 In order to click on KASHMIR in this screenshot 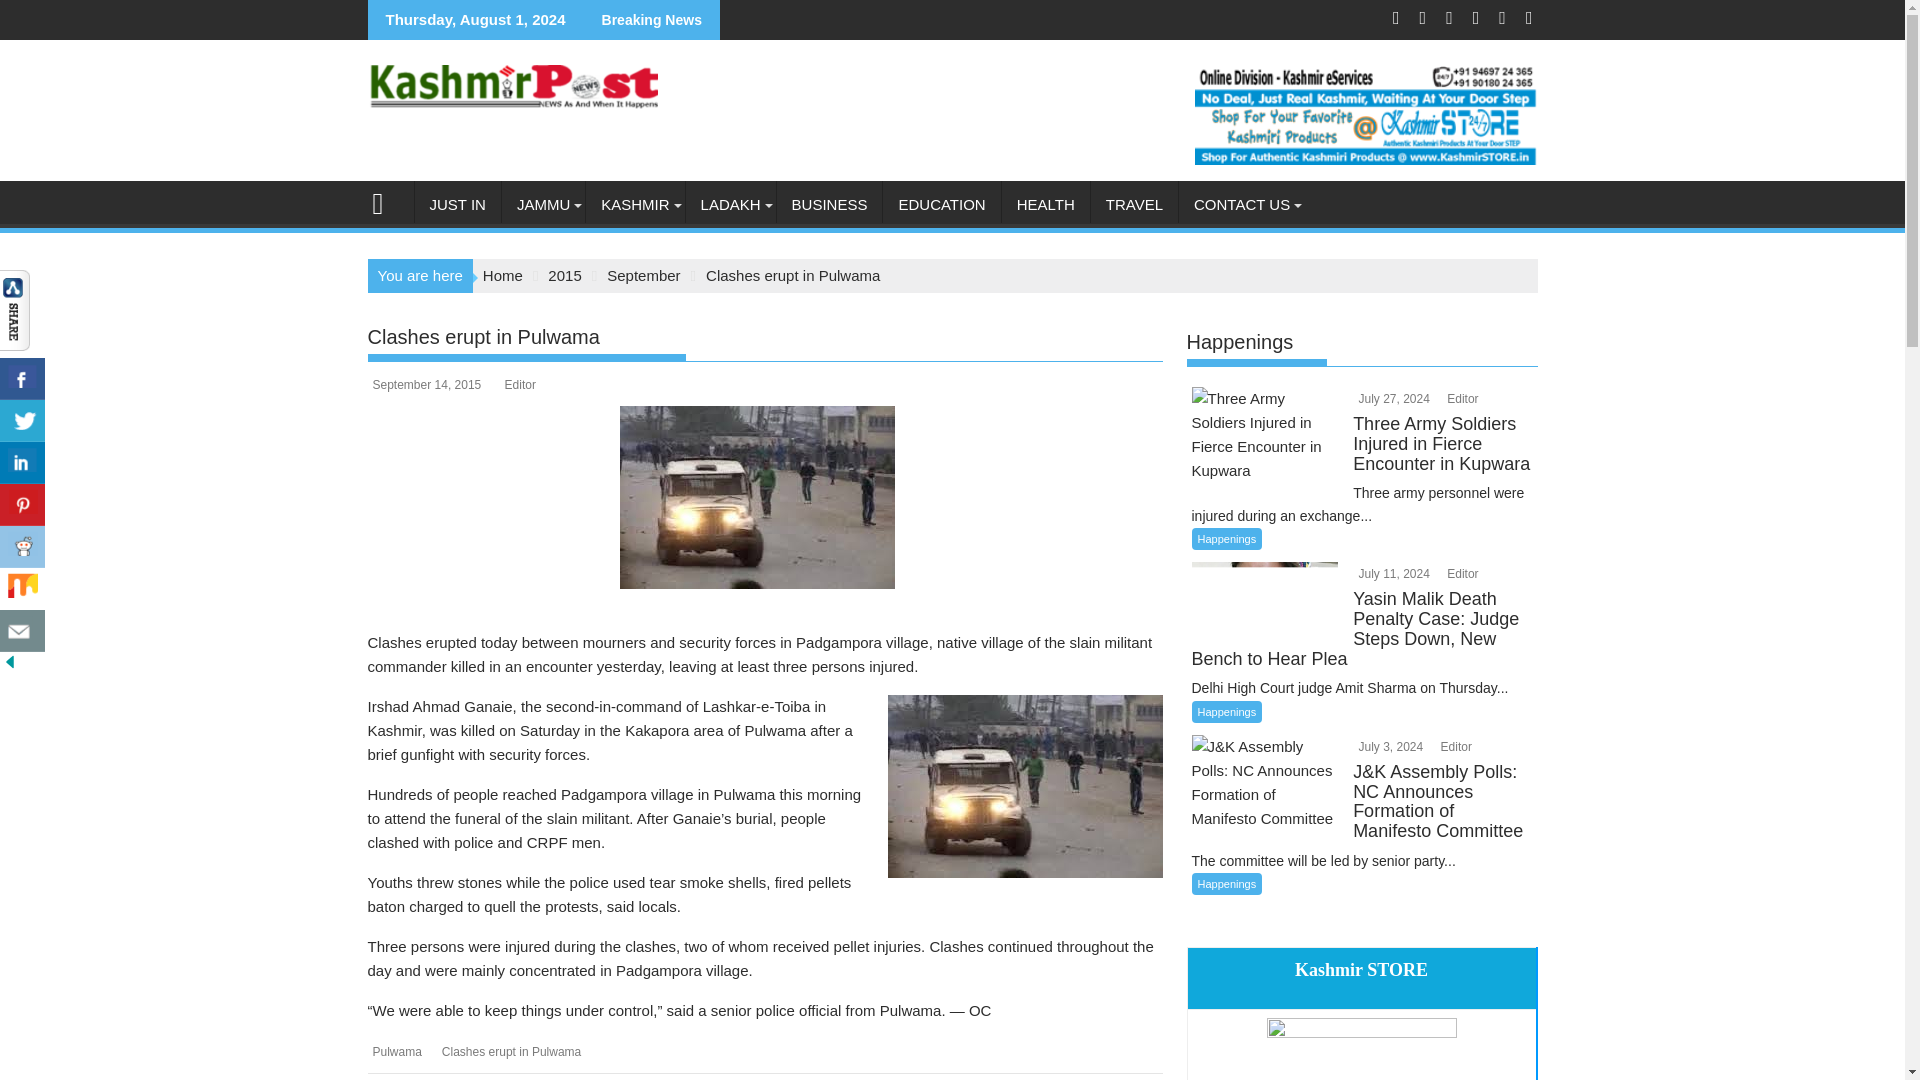, I will do `click(634, 204)`.